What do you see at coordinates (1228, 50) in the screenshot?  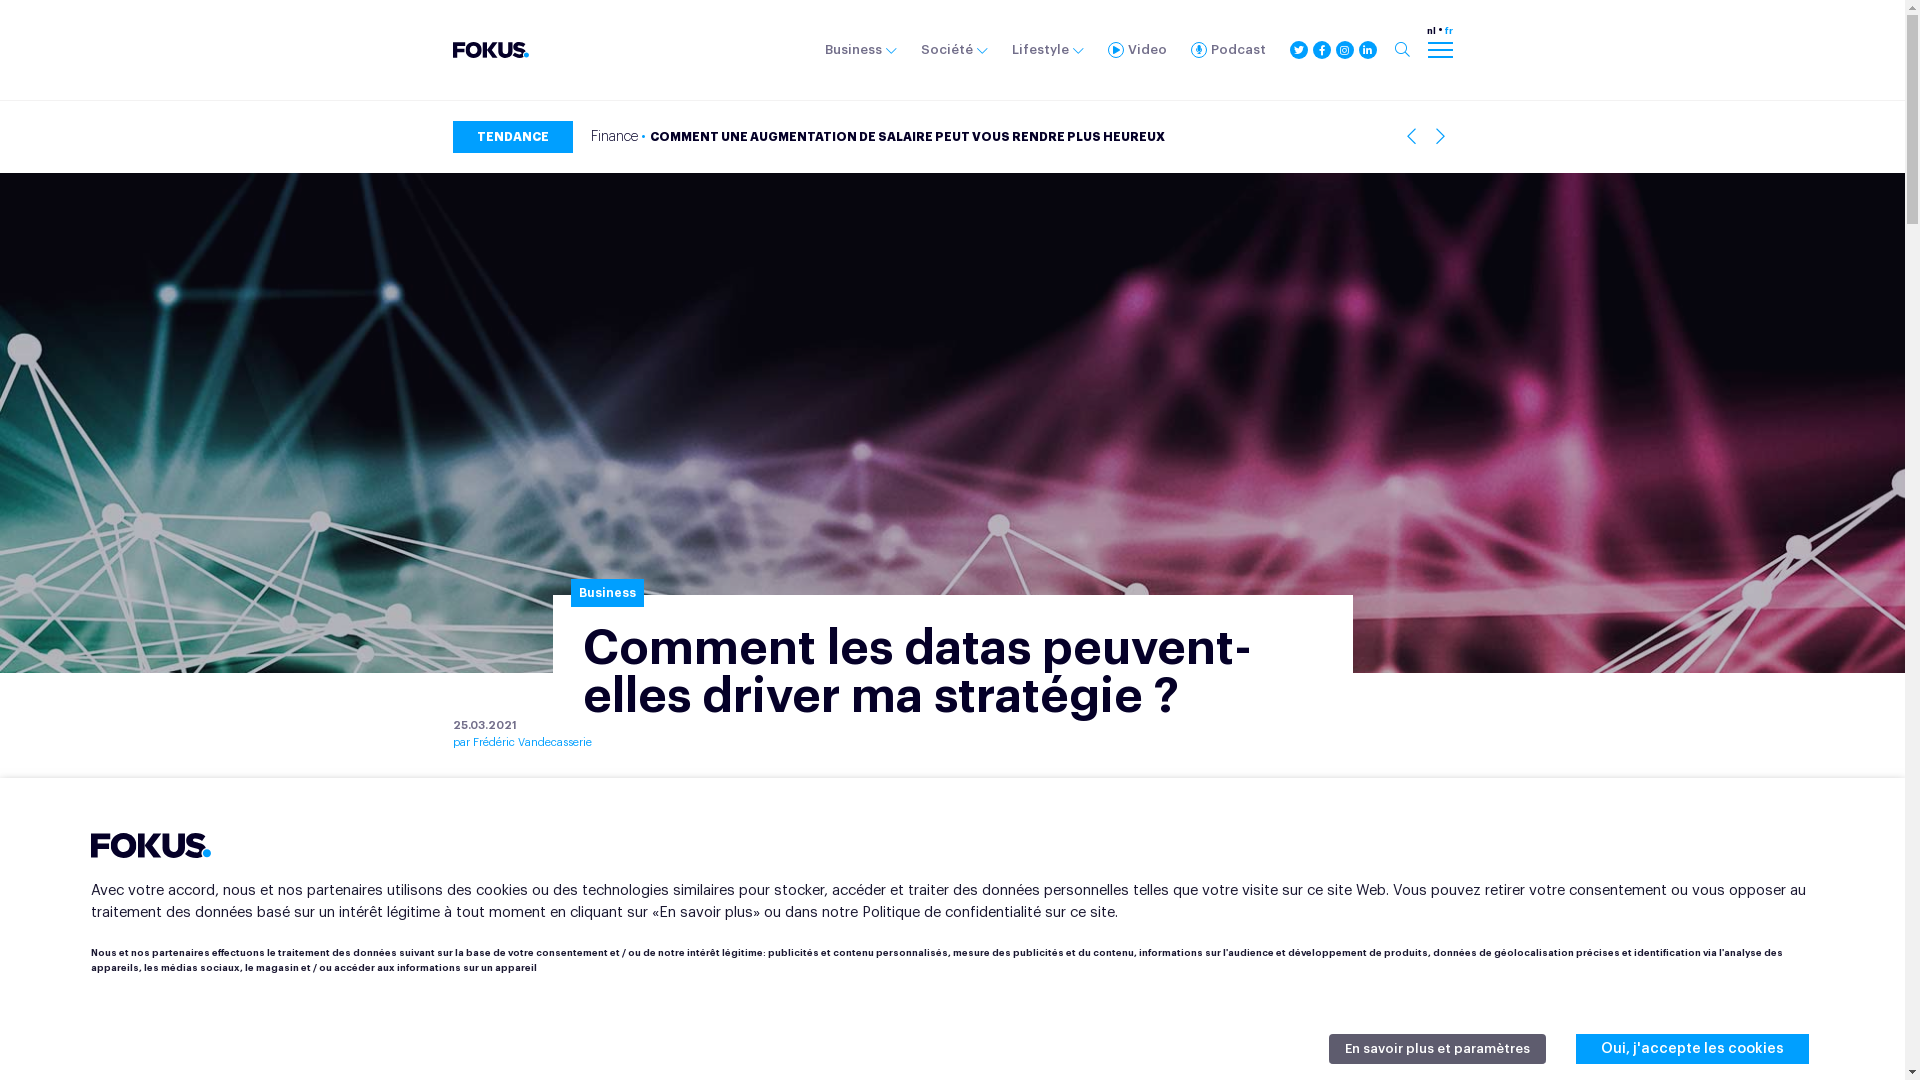 I see `Podcast` at bounding box center [1228, 50].